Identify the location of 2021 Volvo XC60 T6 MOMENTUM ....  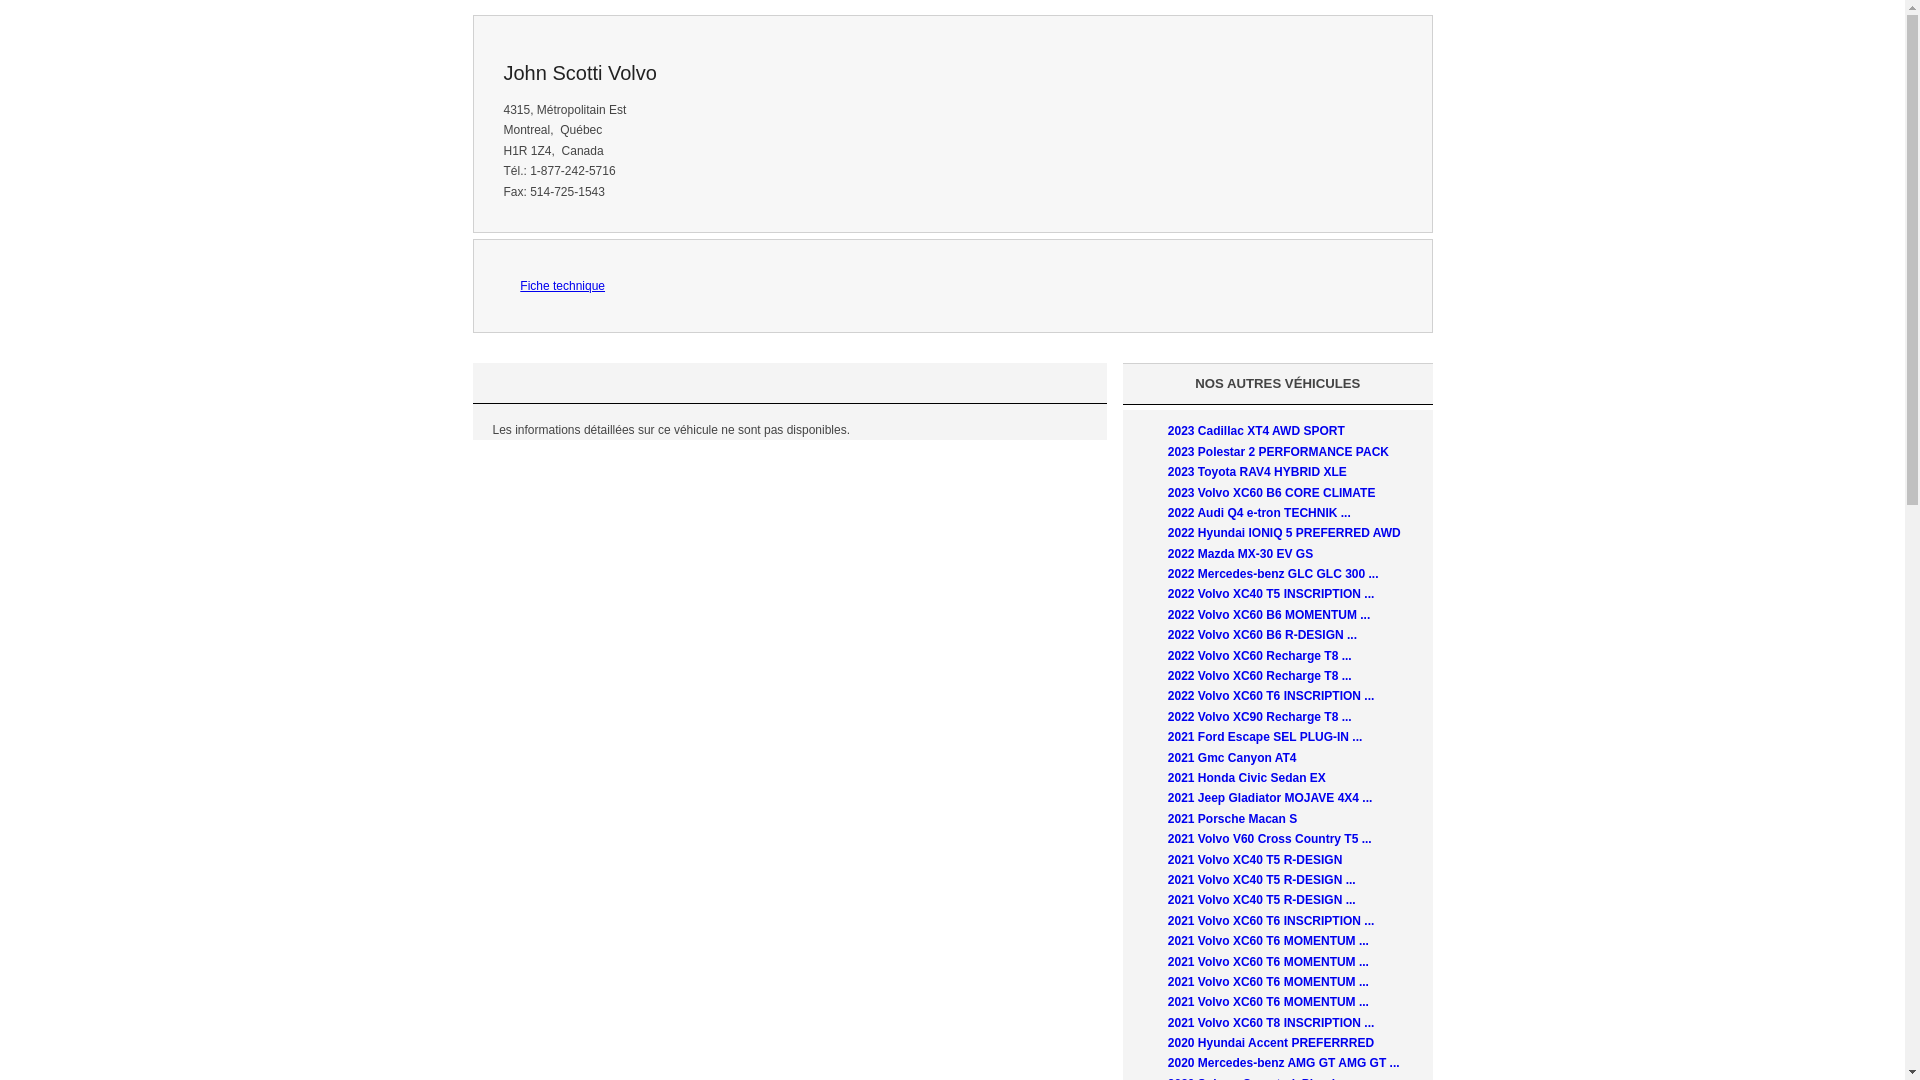
(1268, 961).